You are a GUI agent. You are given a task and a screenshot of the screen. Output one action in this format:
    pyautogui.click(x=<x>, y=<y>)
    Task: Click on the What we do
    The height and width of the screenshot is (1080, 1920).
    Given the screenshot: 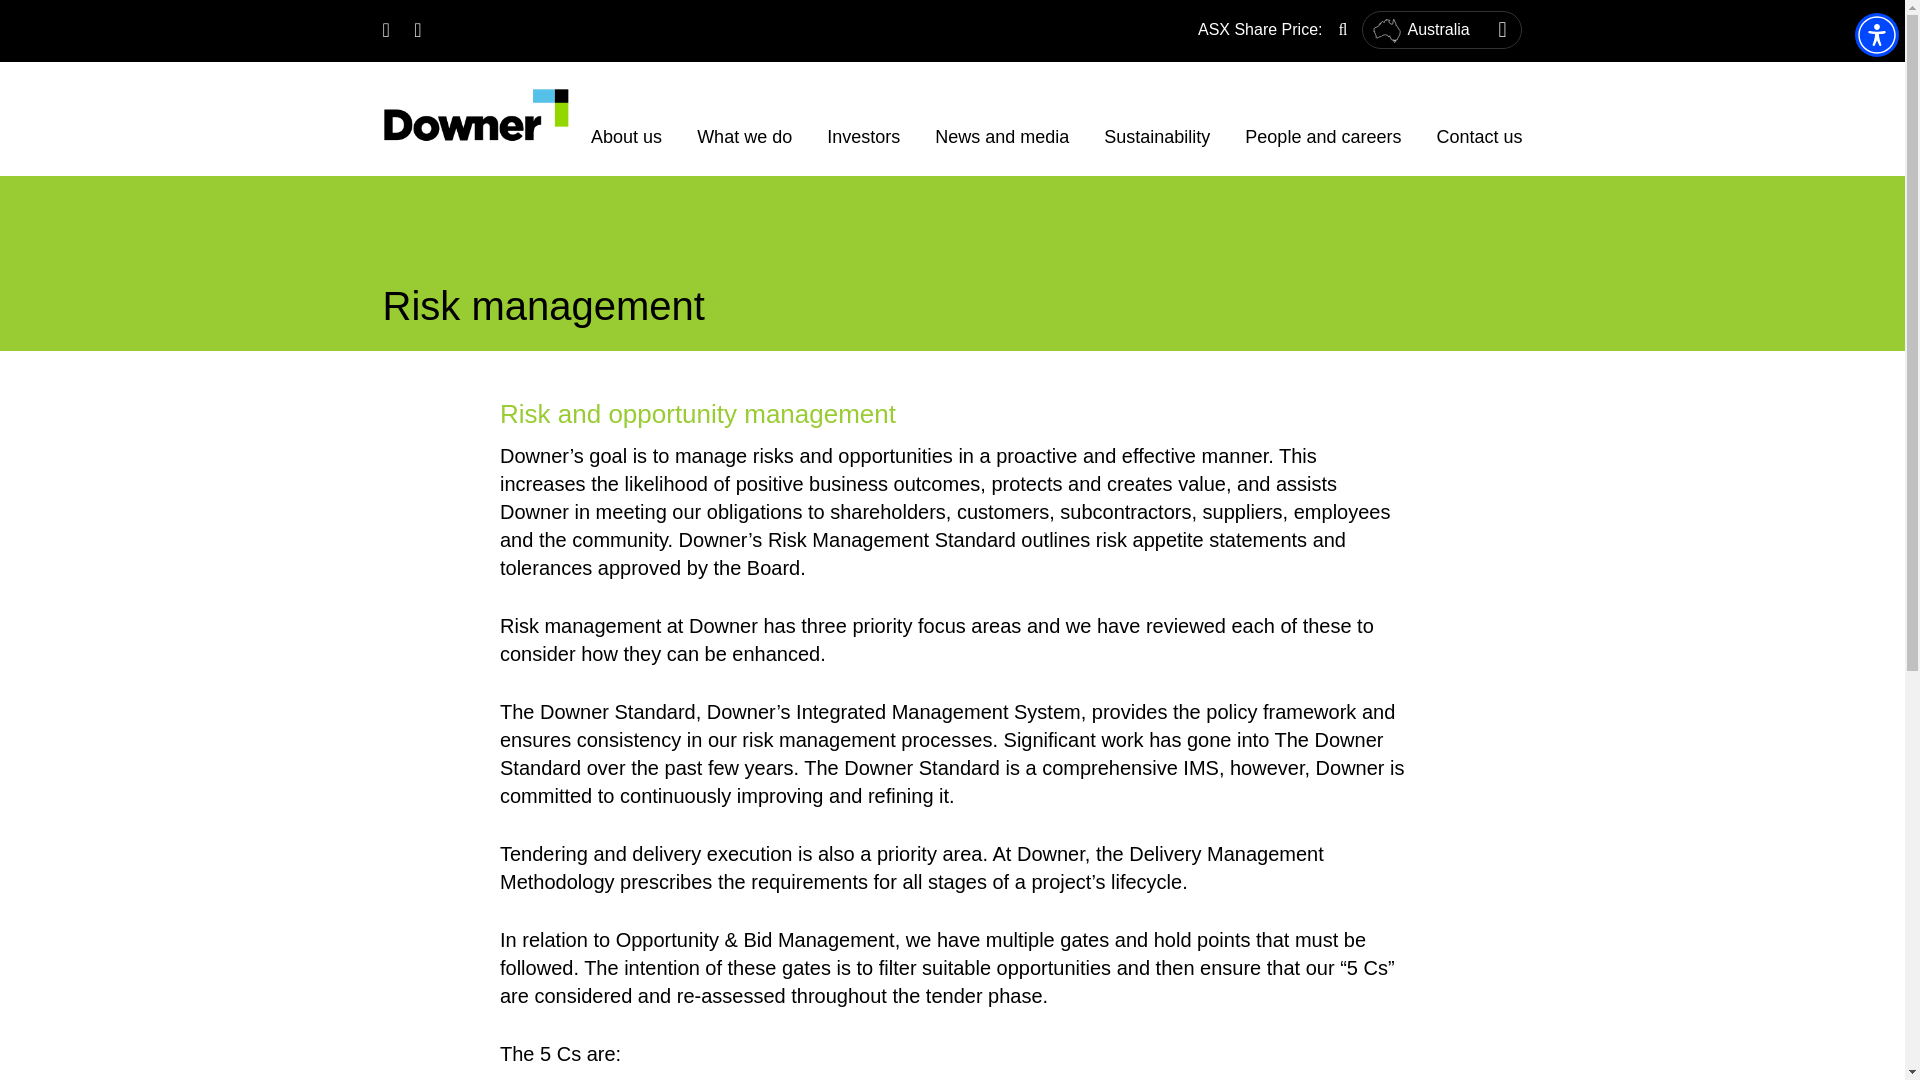 What is the action you would take?
    pyautogui.click(x=744, y=132)
    